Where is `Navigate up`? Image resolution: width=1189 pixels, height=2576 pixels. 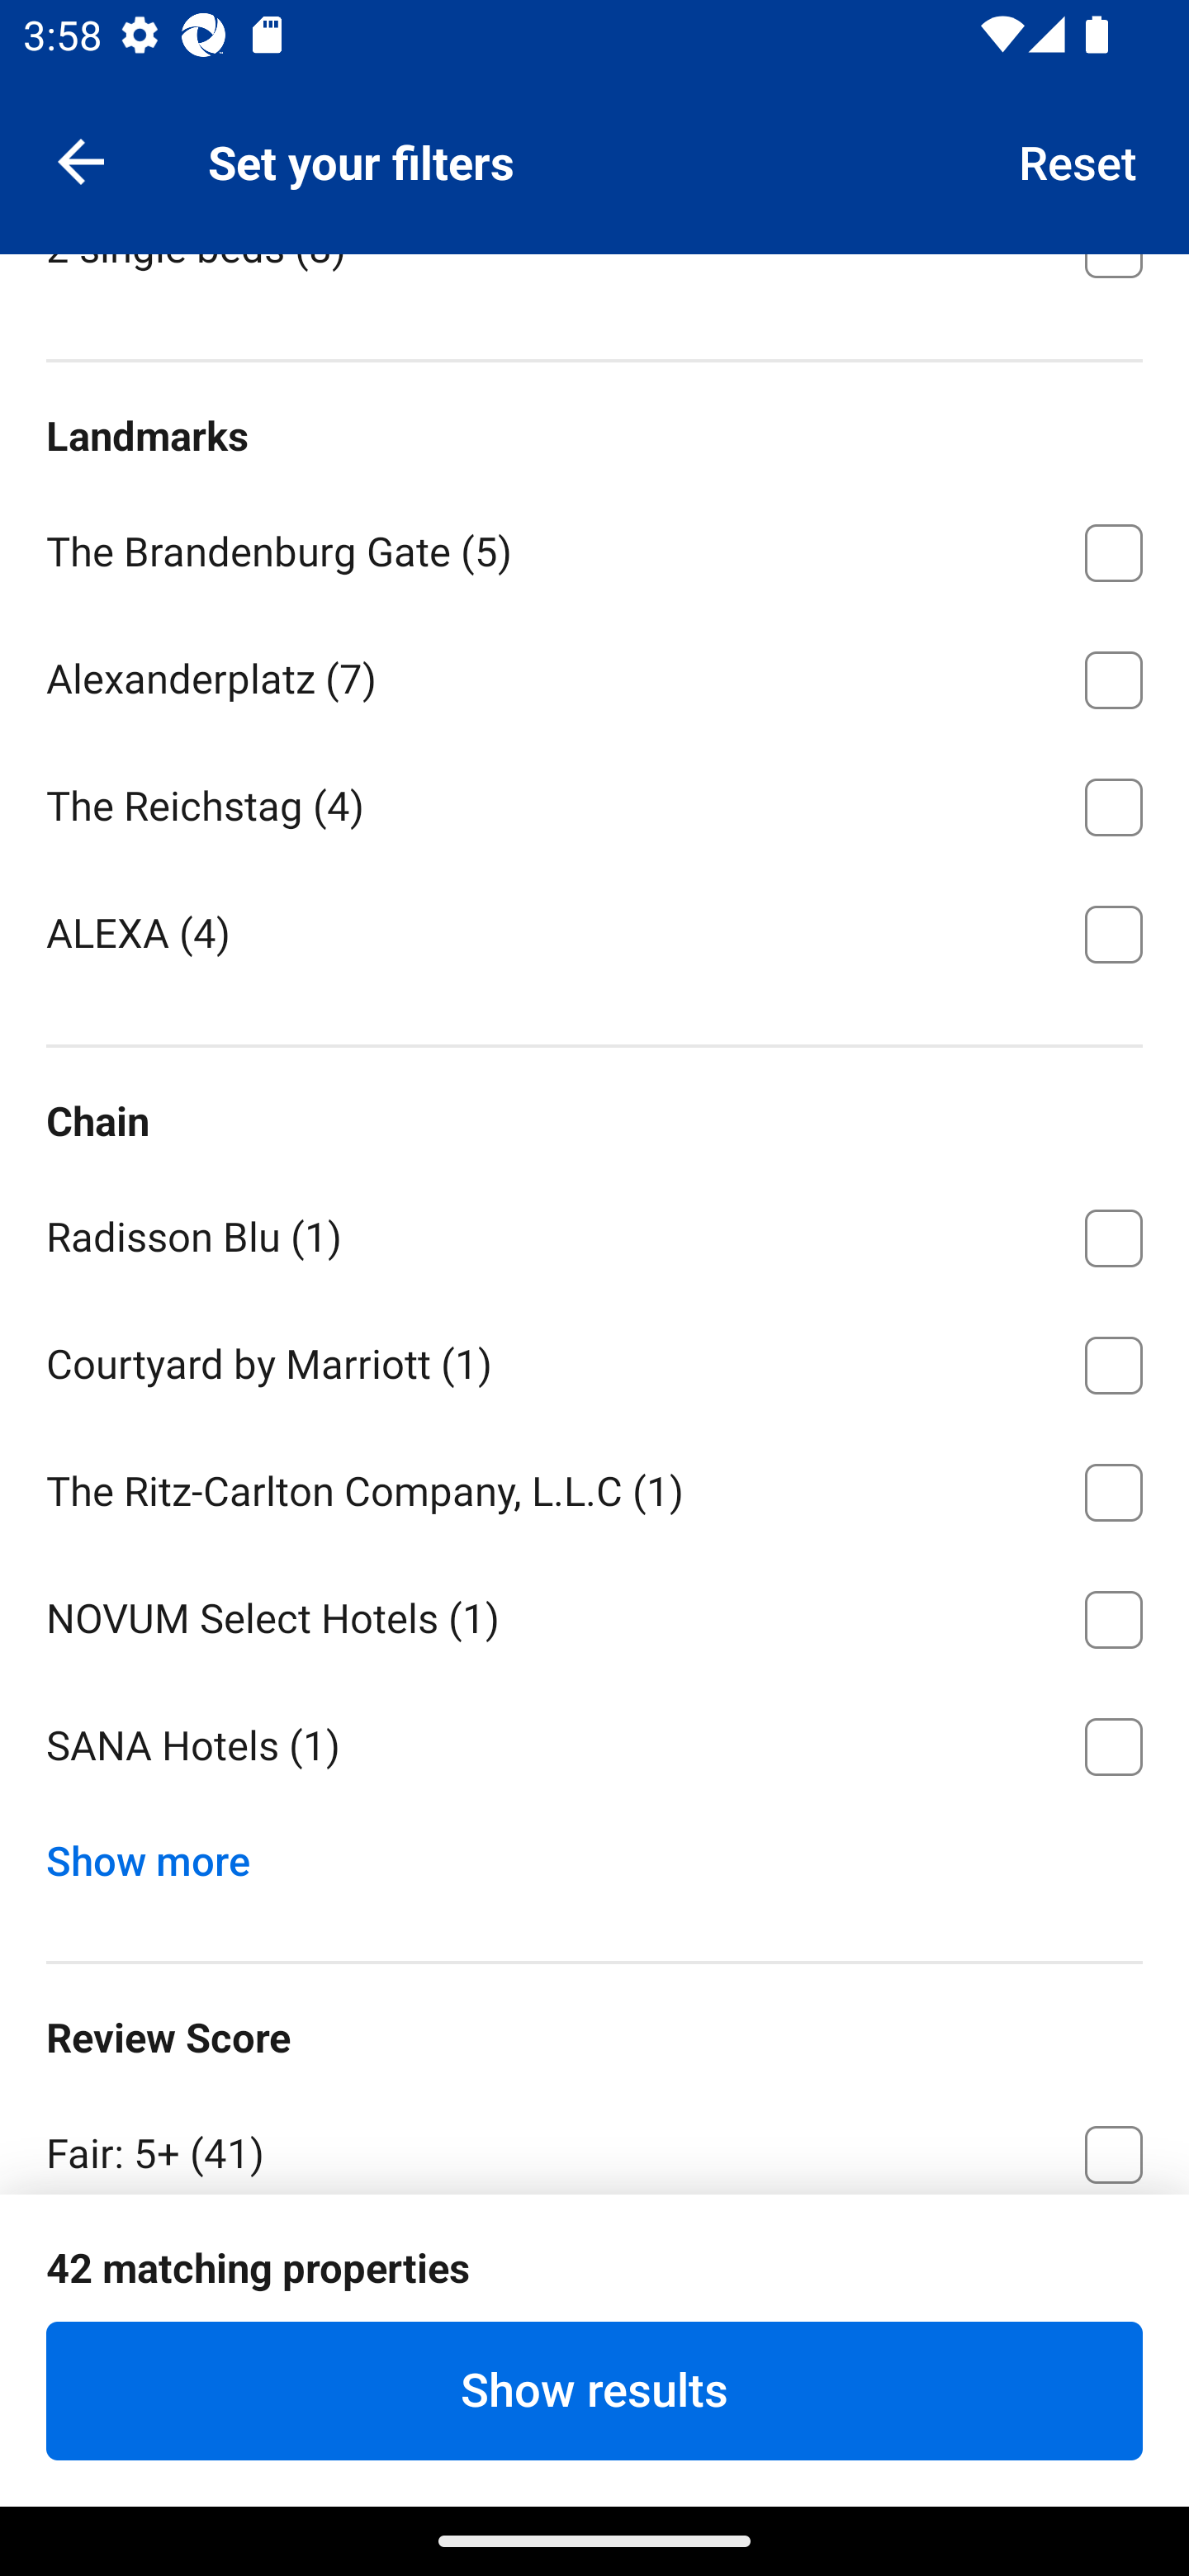 Navigate up is located at coordinates (81, 160).